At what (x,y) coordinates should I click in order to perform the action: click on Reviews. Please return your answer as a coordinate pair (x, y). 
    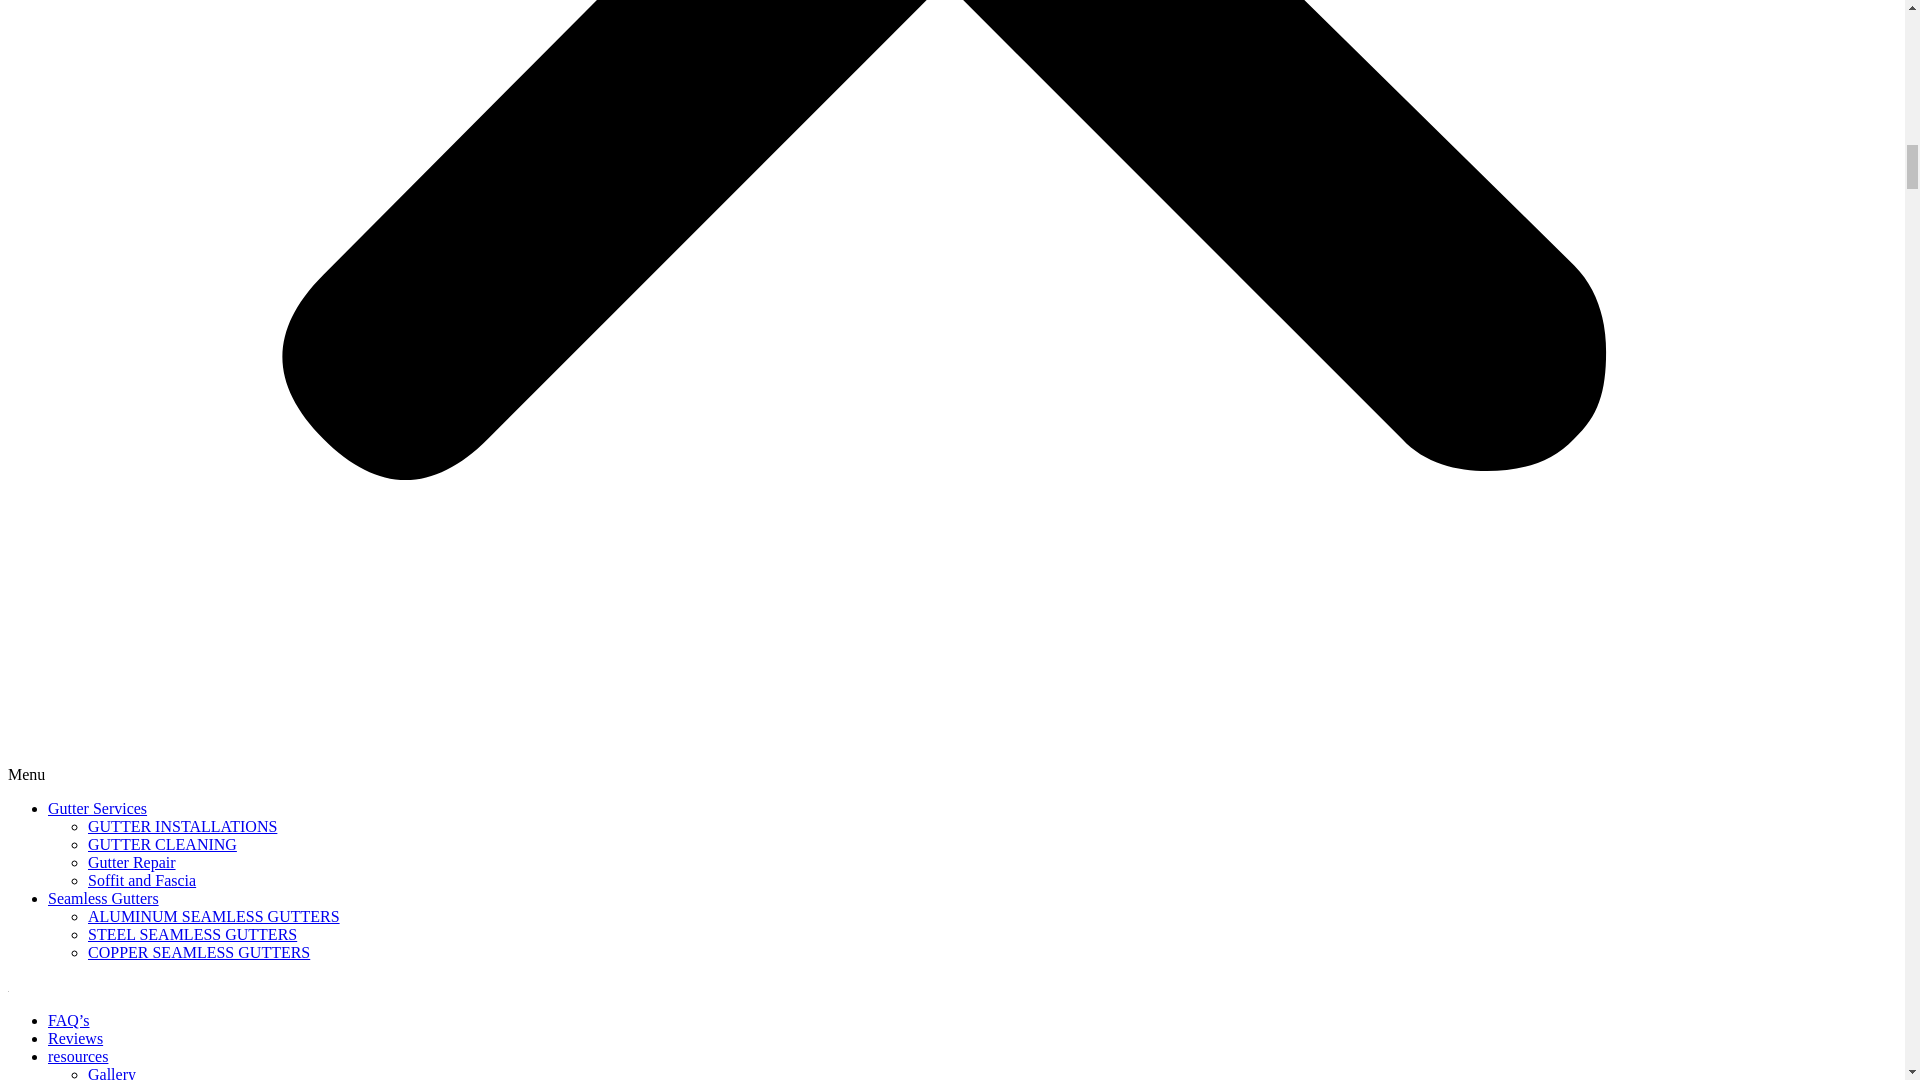
    Looking at the image, I should click on (76, 1038).